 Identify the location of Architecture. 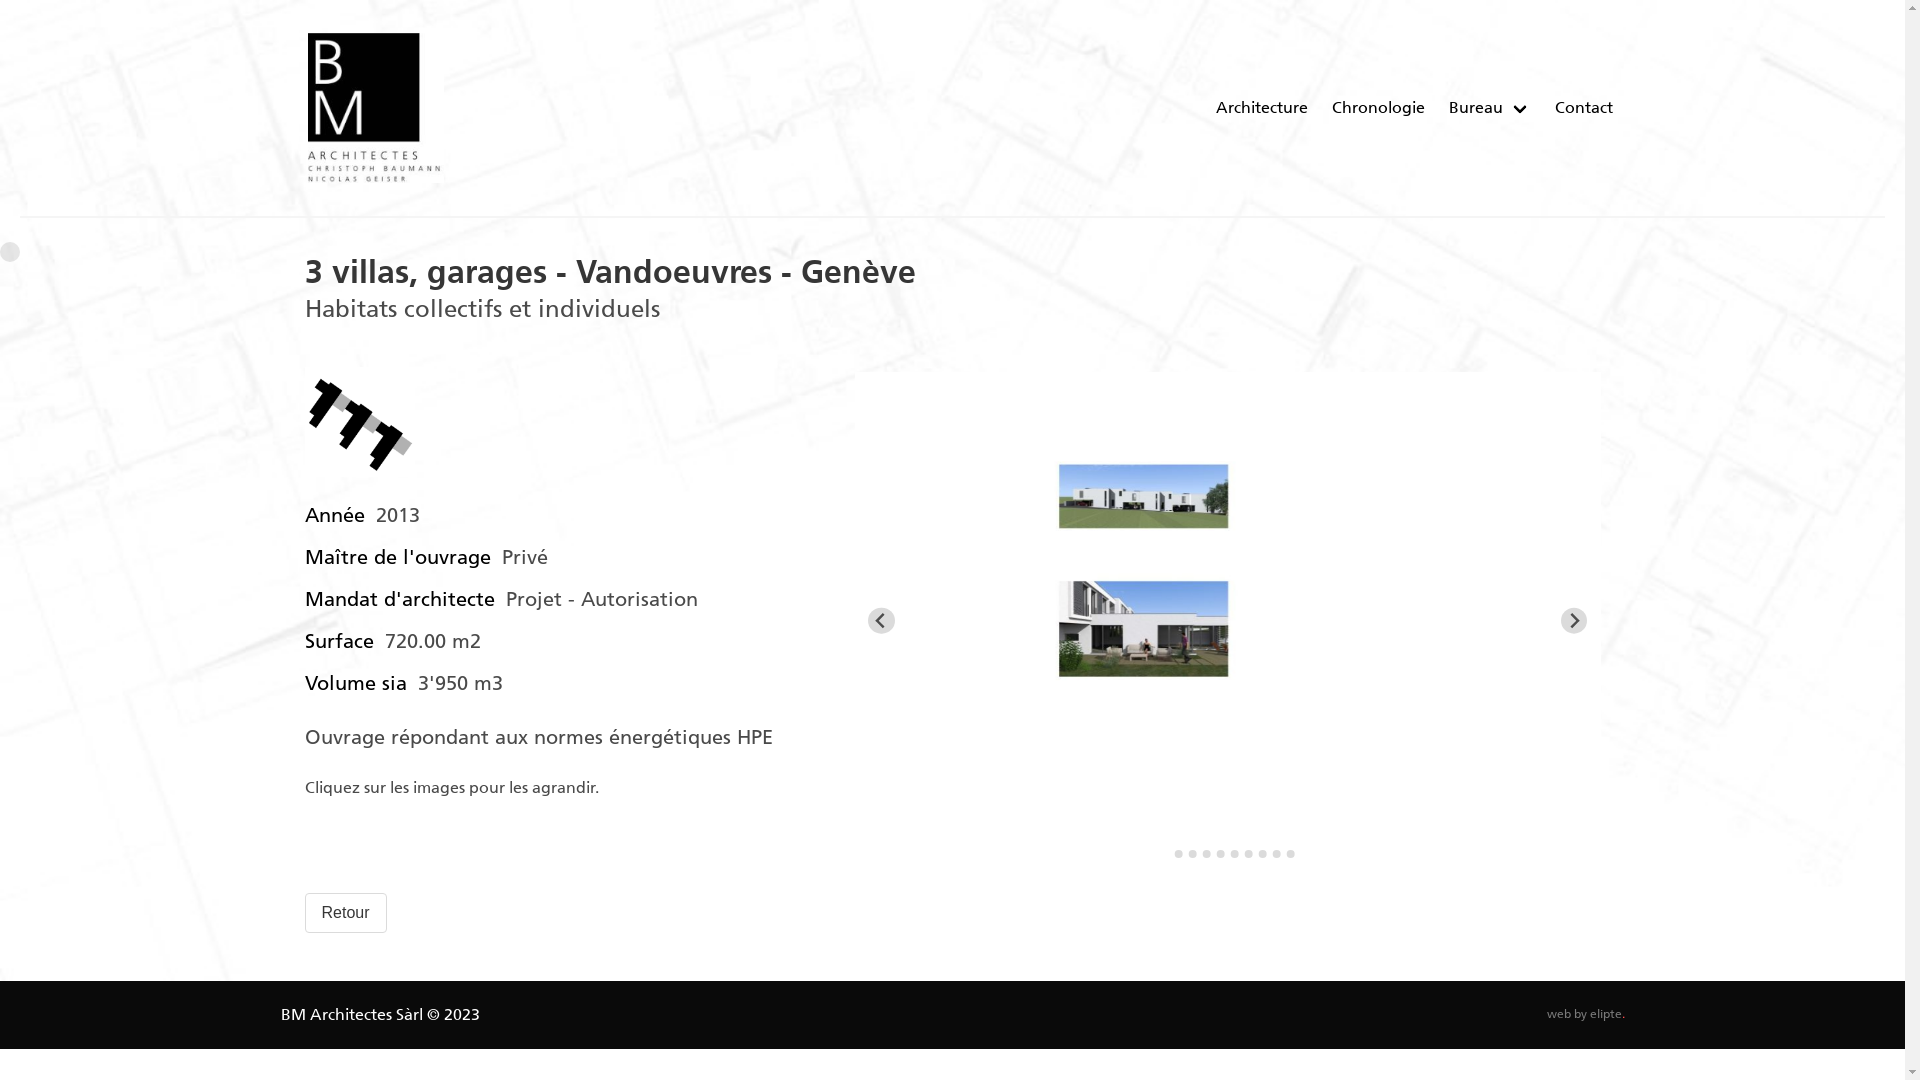
(1262, 108).